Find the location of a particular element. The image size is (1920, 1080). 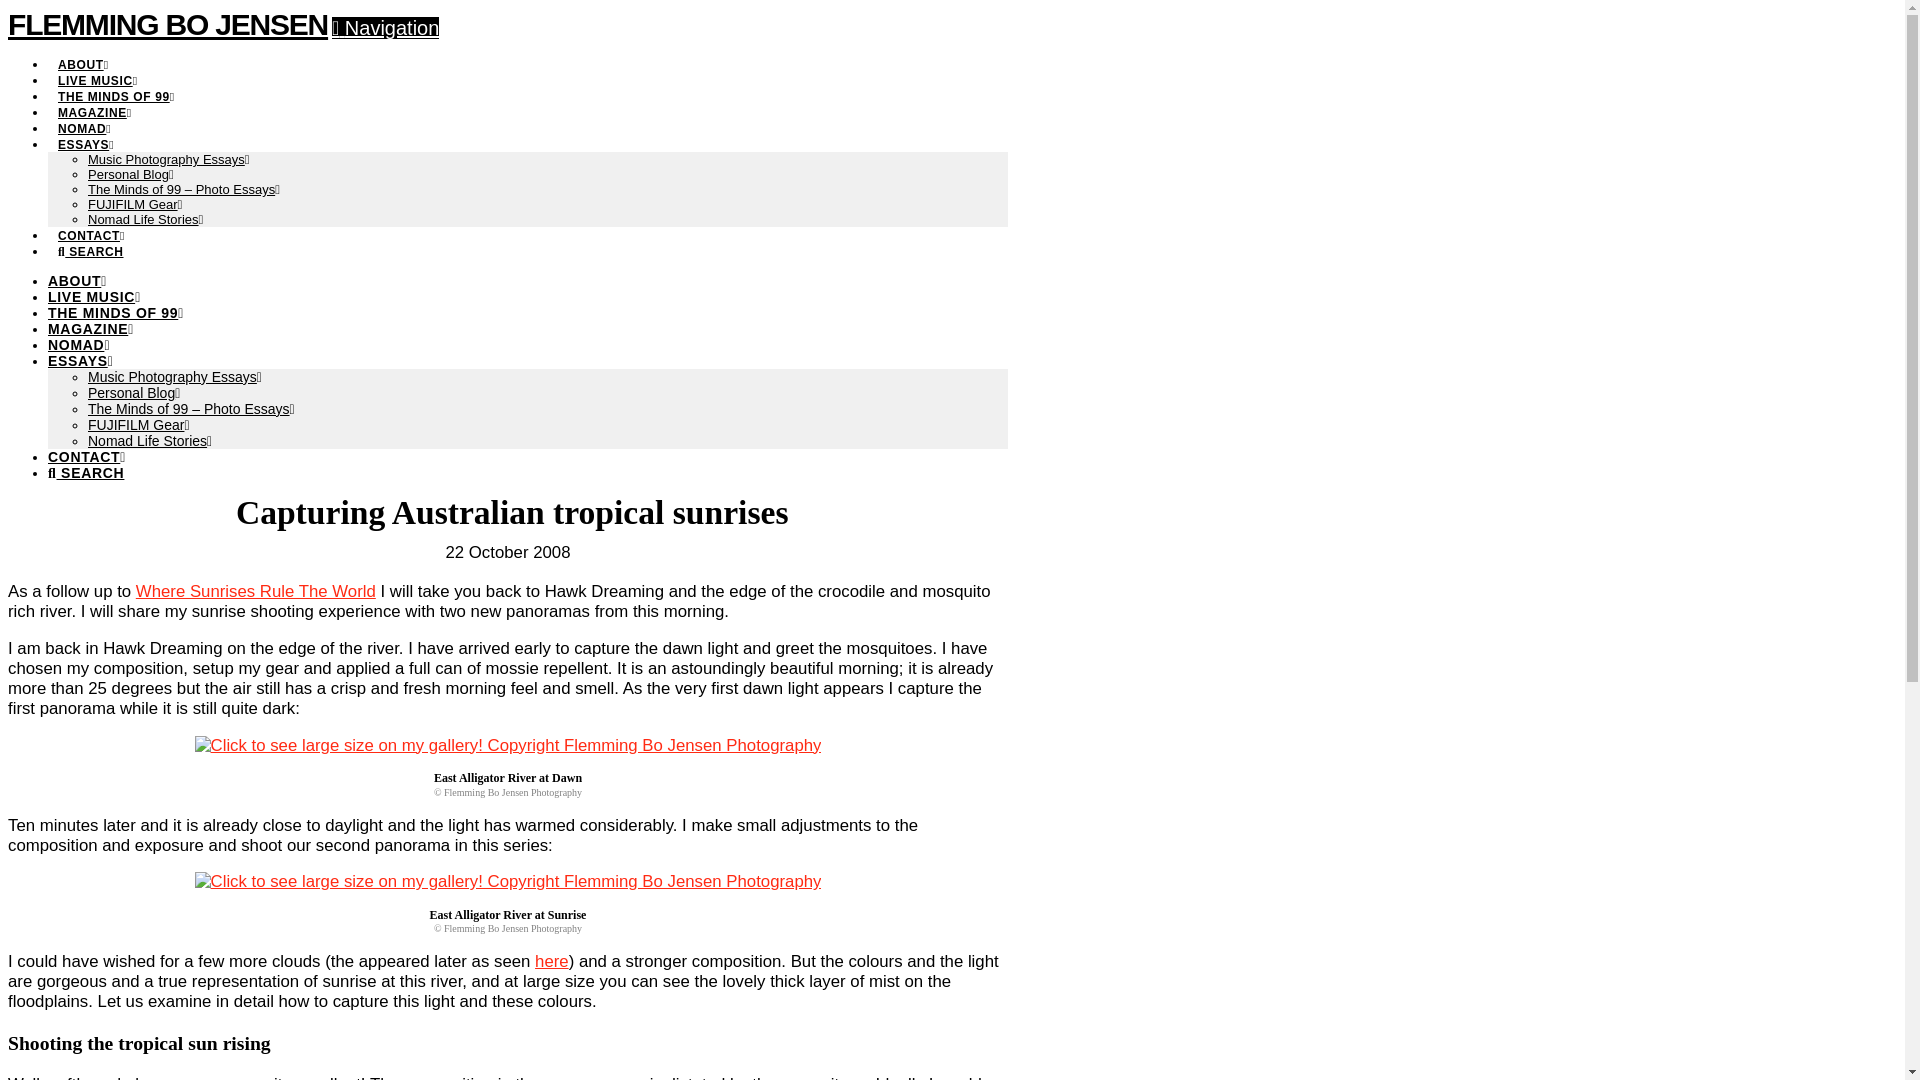

MAGAZINE is located at coordinates (94, 102).